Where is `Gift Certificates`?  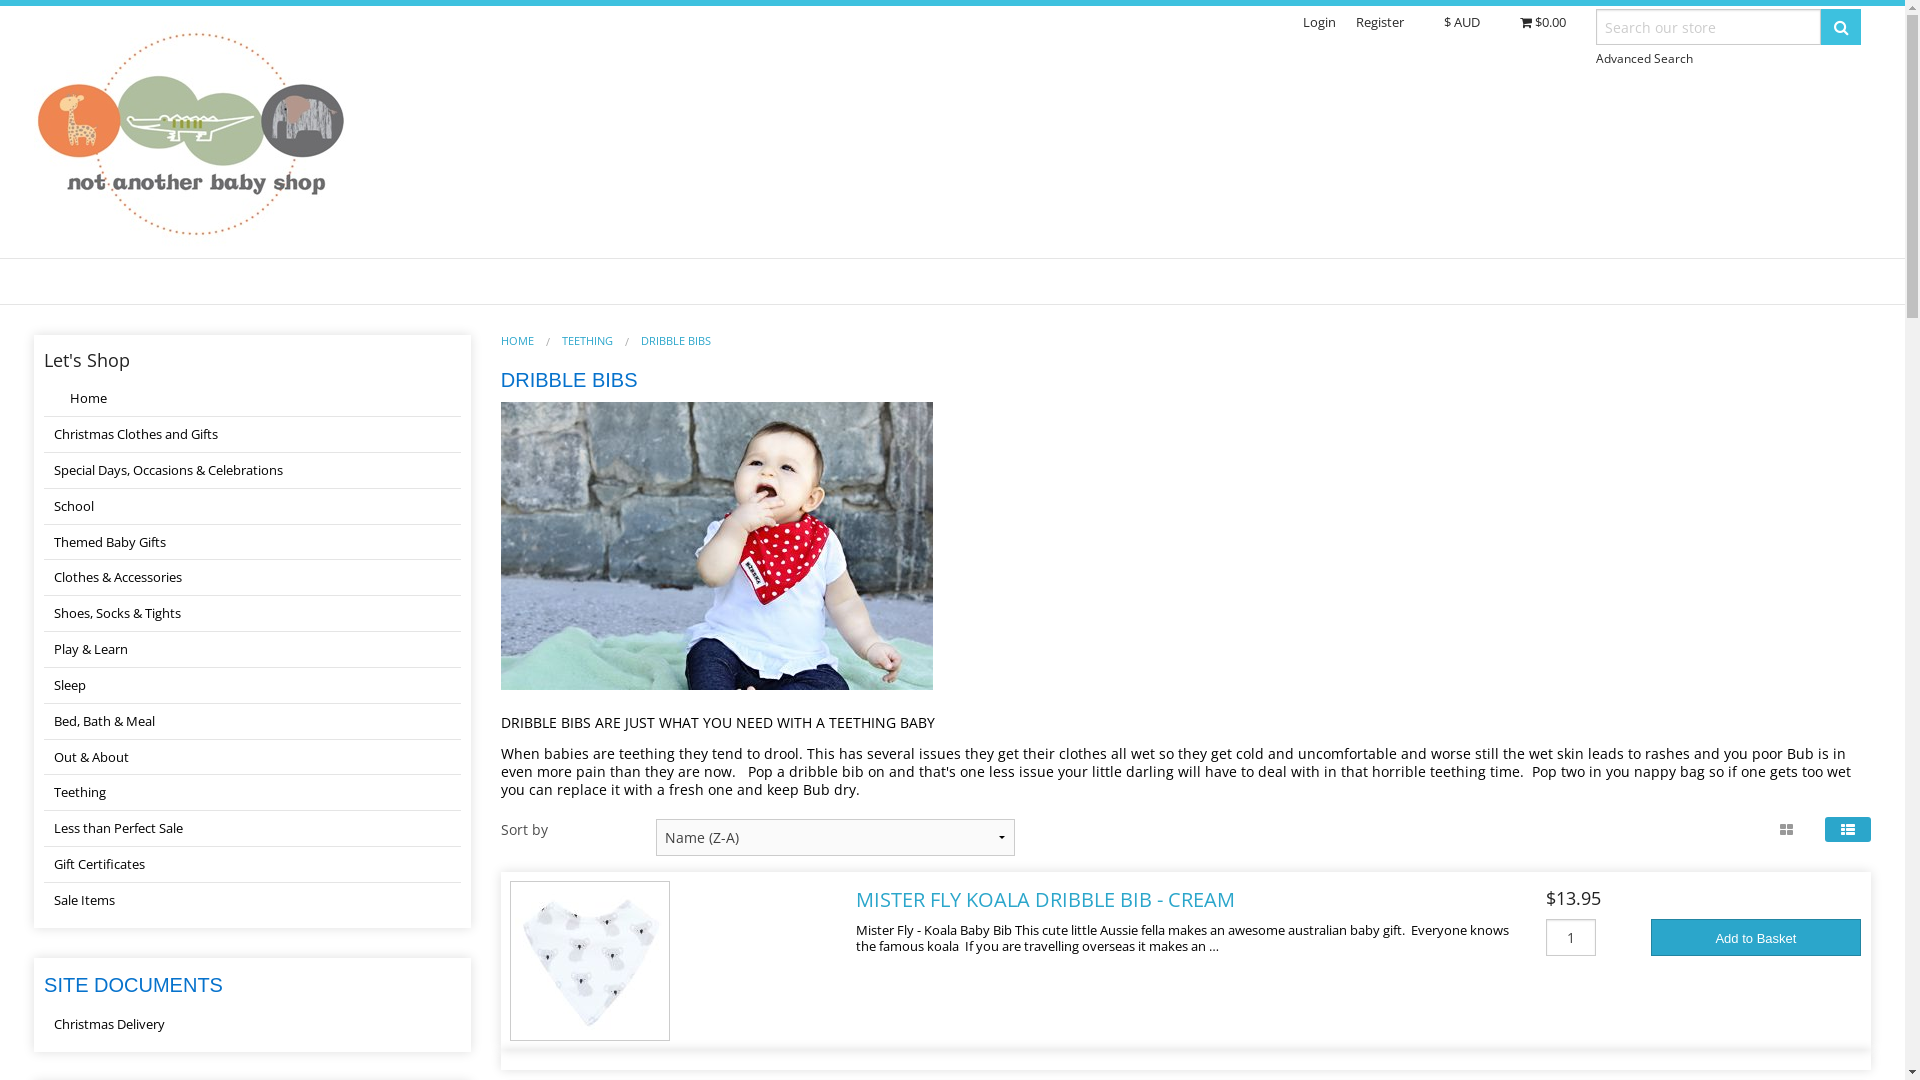 Gift Certificates is located at coordinates (252, 864).